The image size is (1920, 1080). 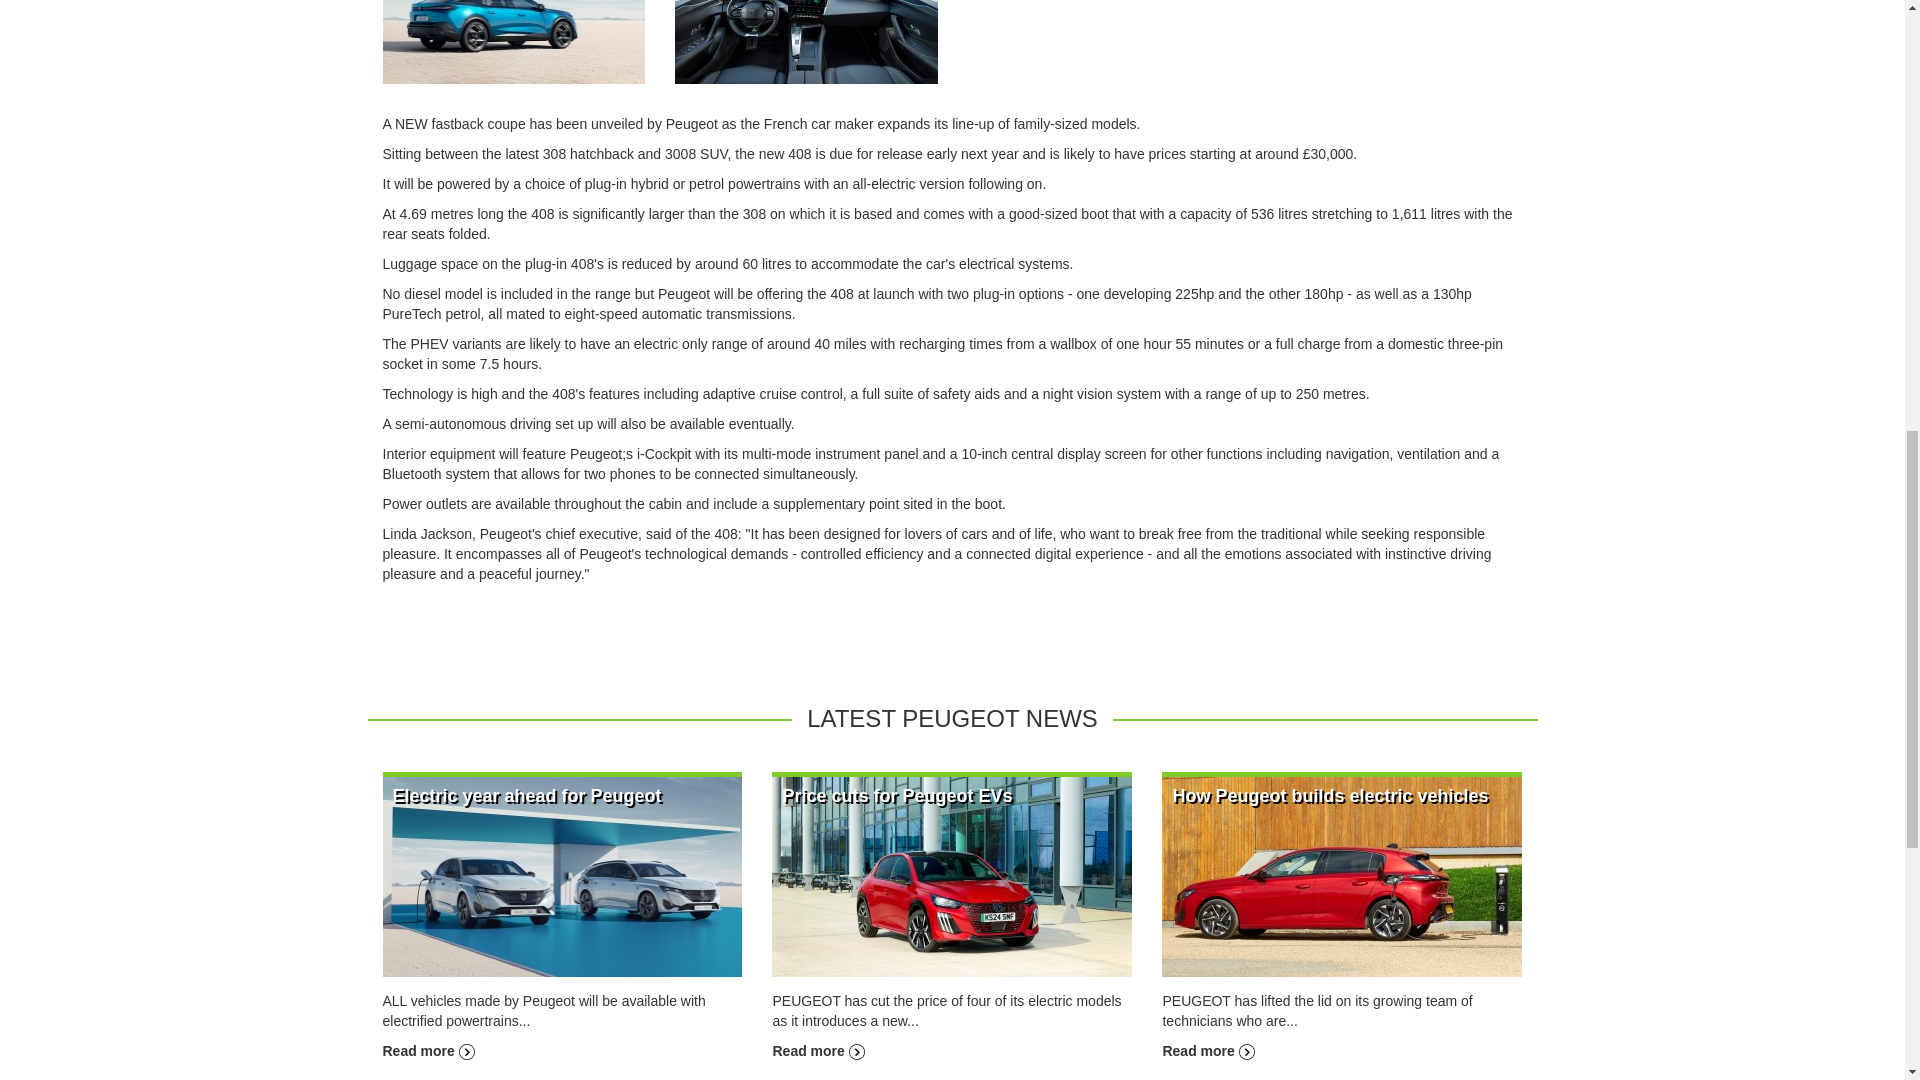 I want to click on Electric year ahead for Peugeot, so click(x=428, y=1051).